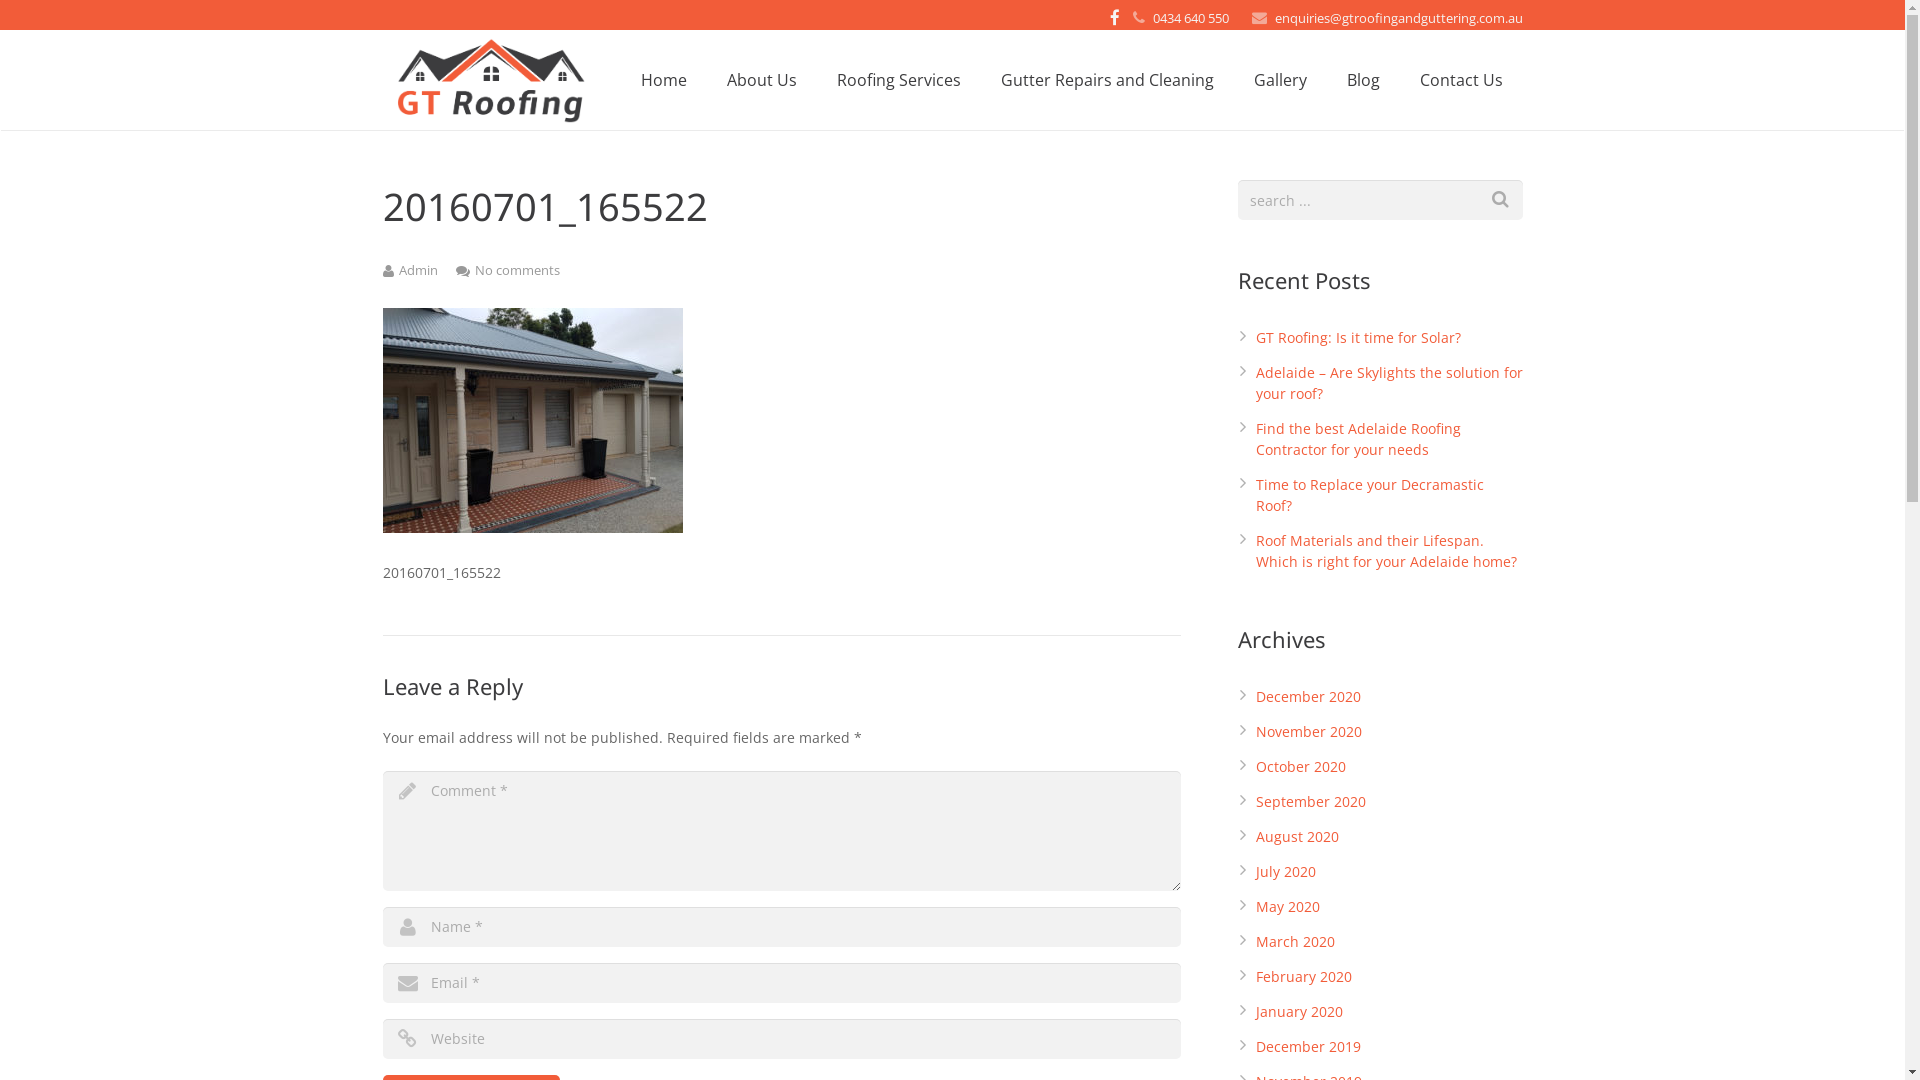 This screenshot has width=1920, height=1080. What do you see at coordinates (1311, 802) in the screenshot?
I see `September 2020` at bounding box center [1311, 802].